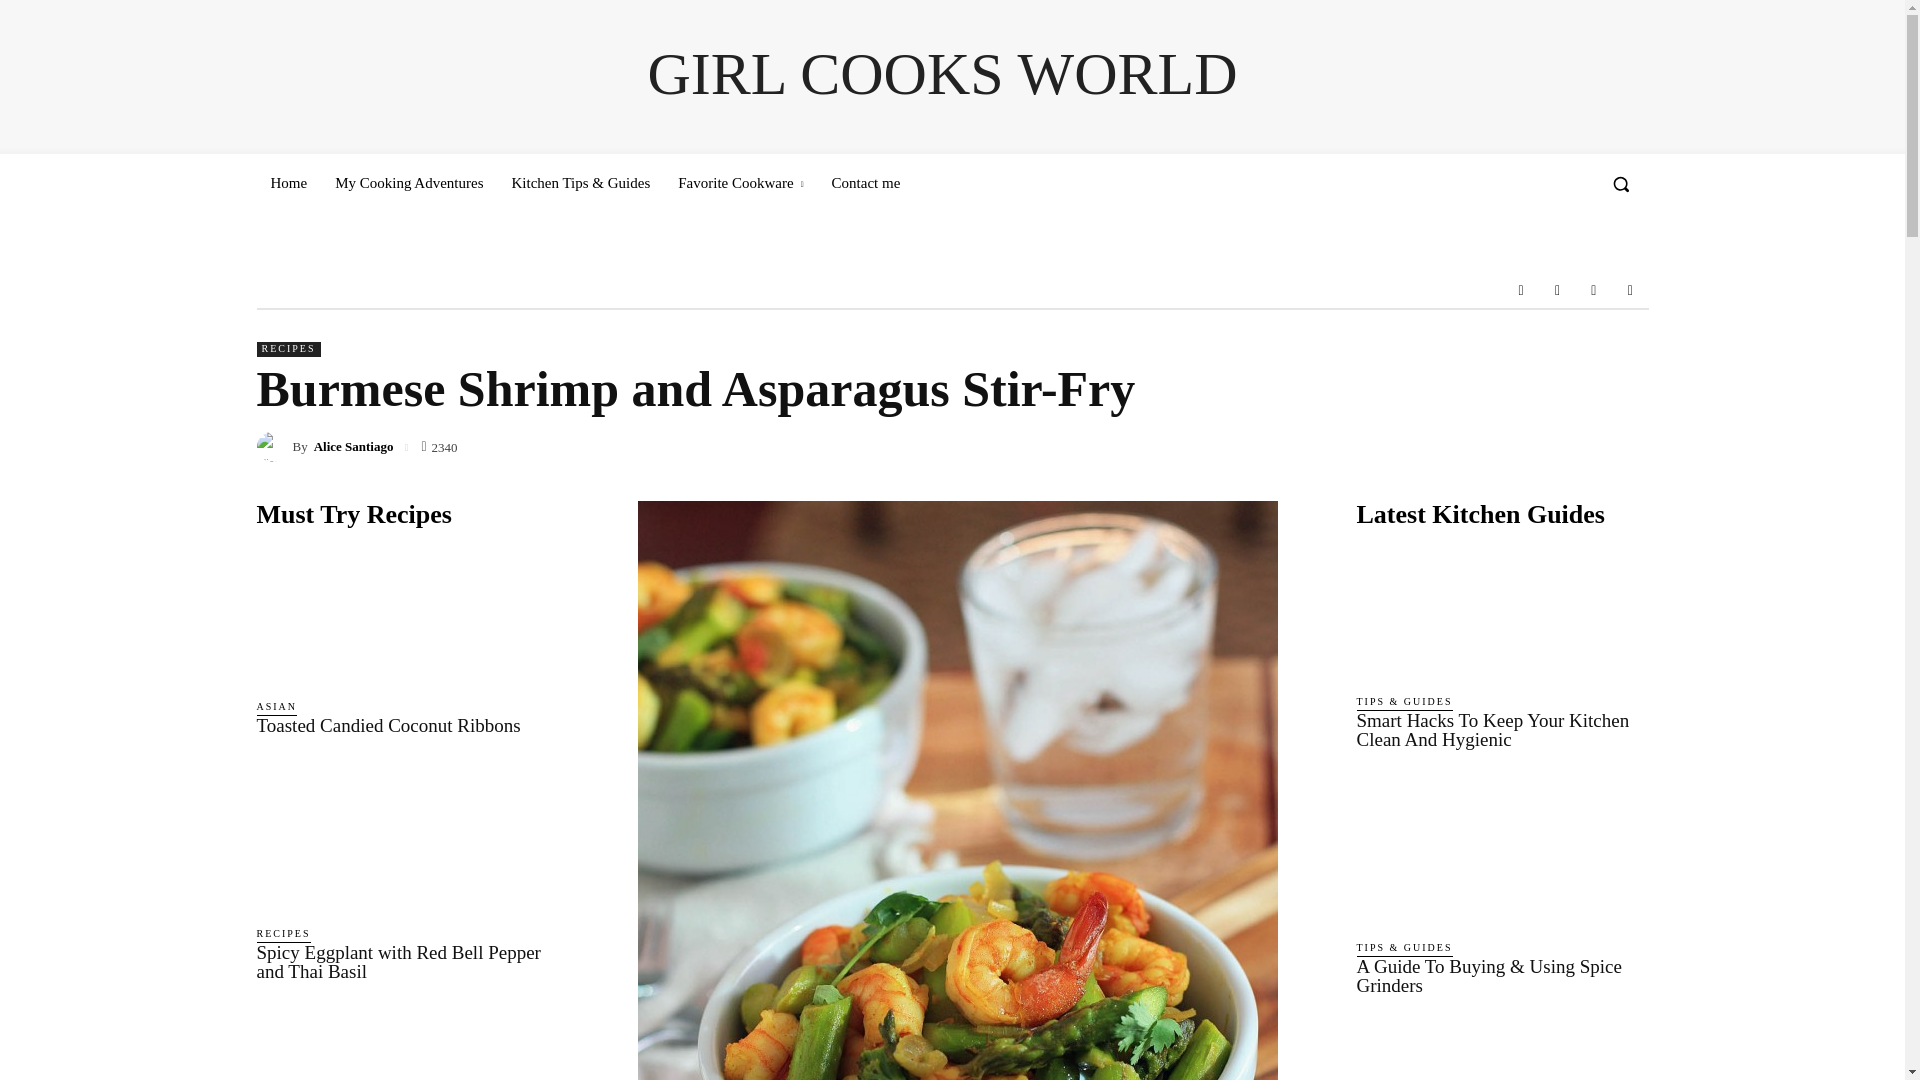  I want to click on Spicy Eggplant with Red Bell Pepper and Thai Basil, so click(397, 961).